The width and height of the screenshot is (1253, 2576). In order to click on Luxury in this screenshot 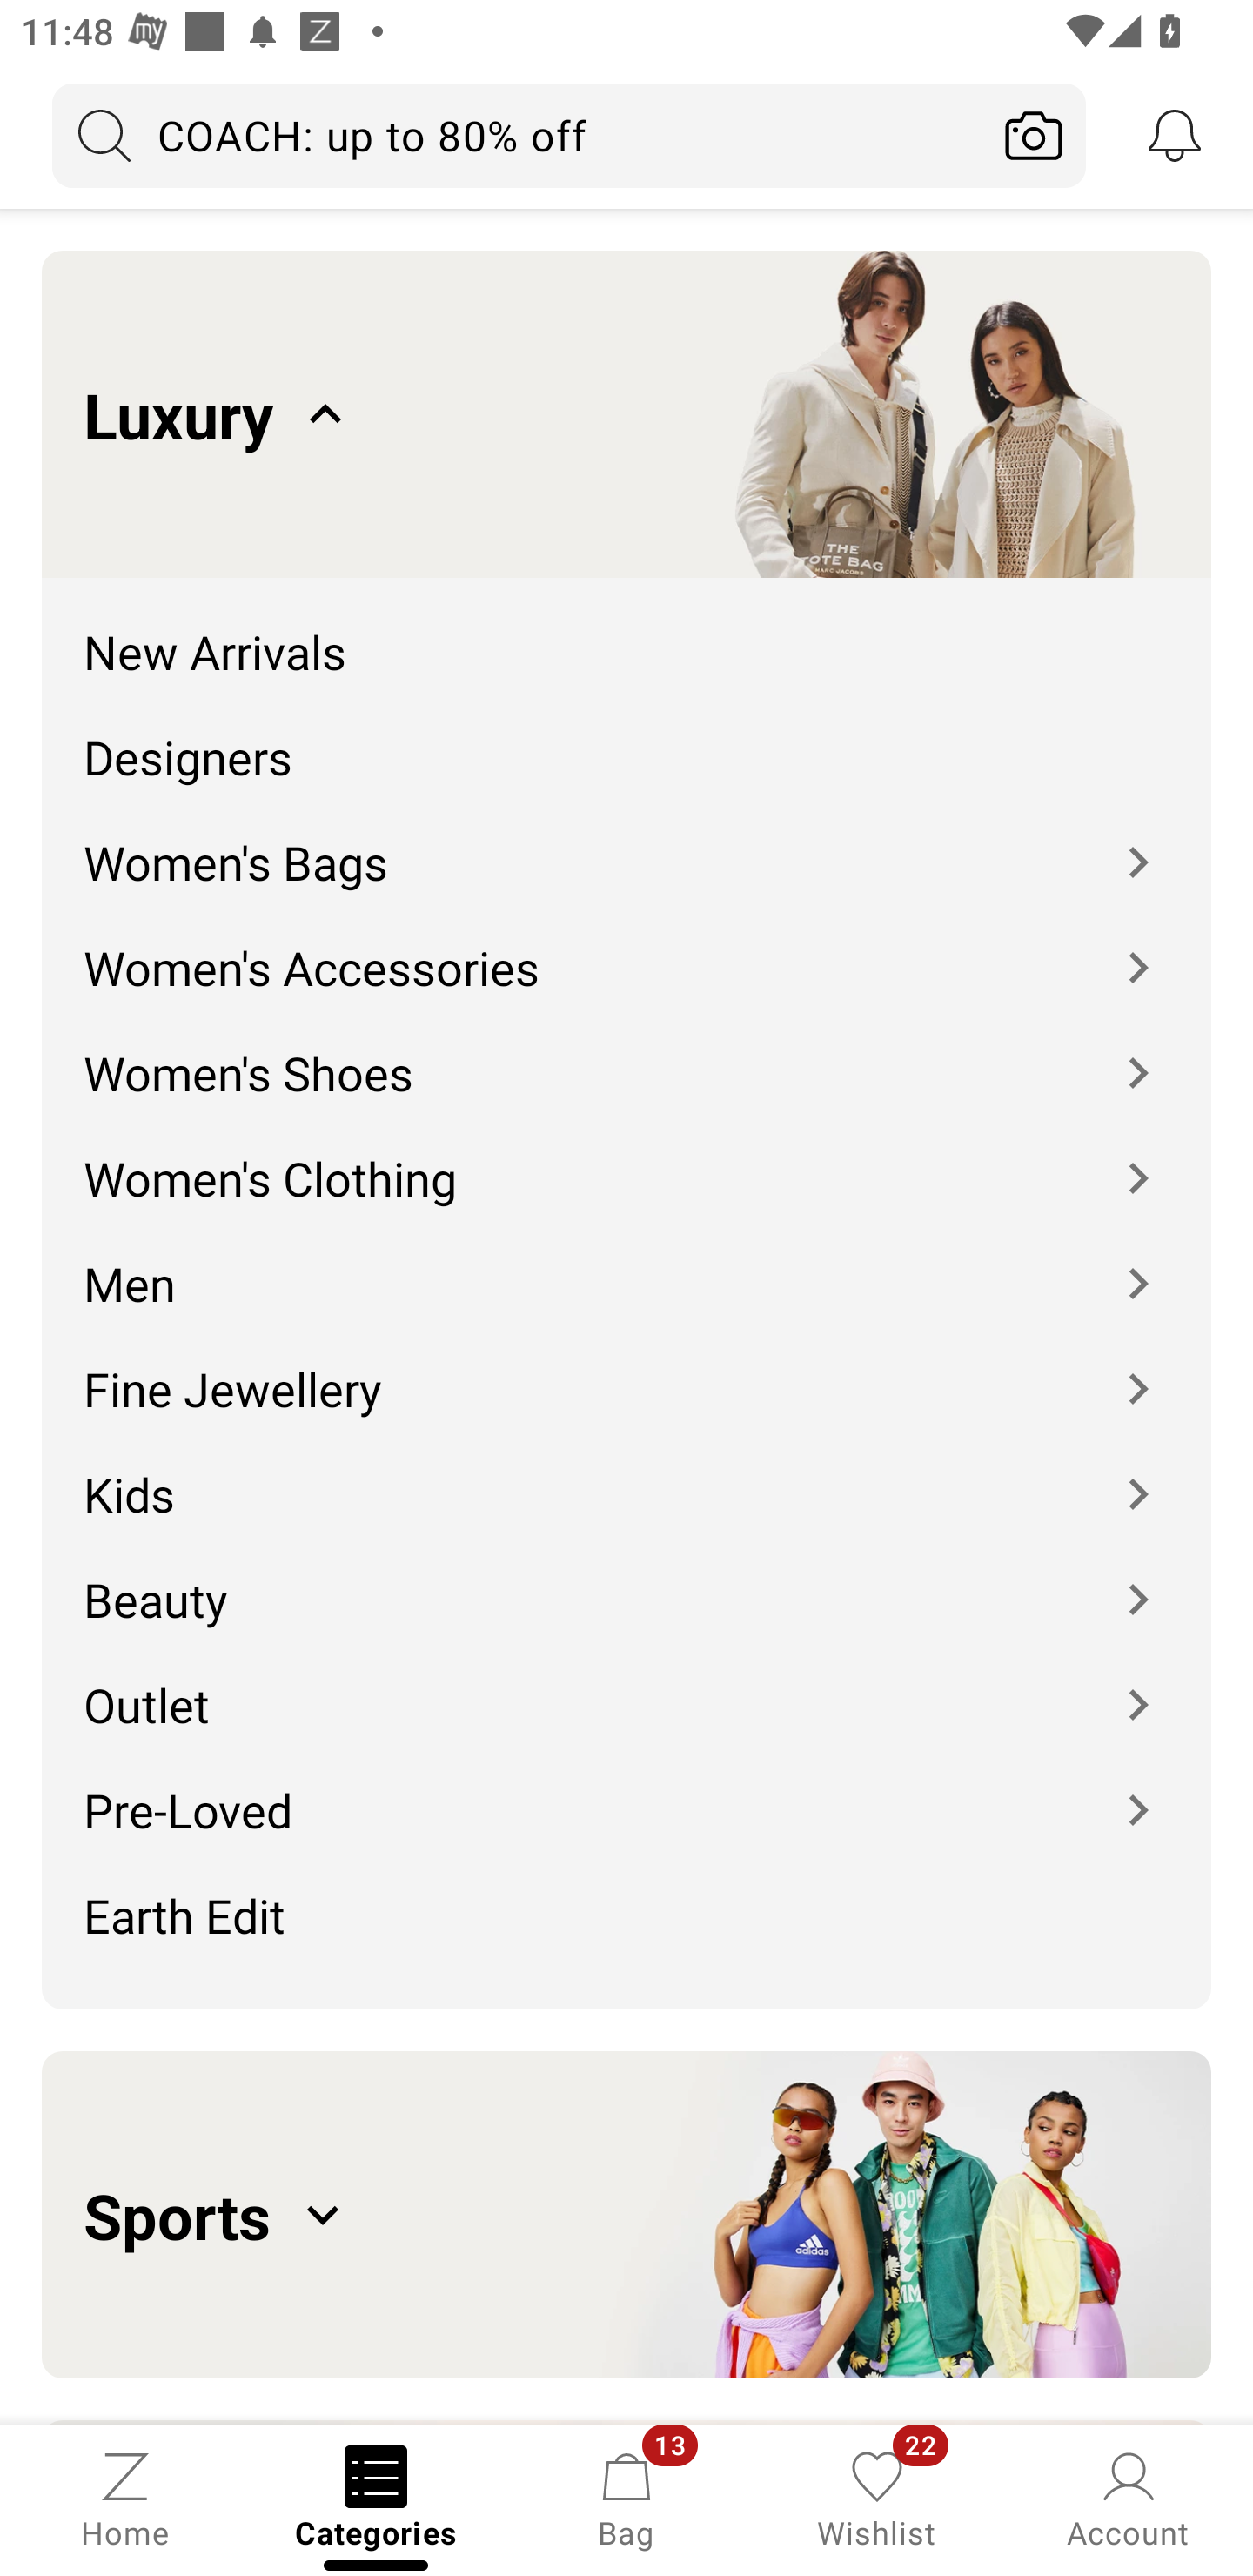, I will do `click(626, 413)`.